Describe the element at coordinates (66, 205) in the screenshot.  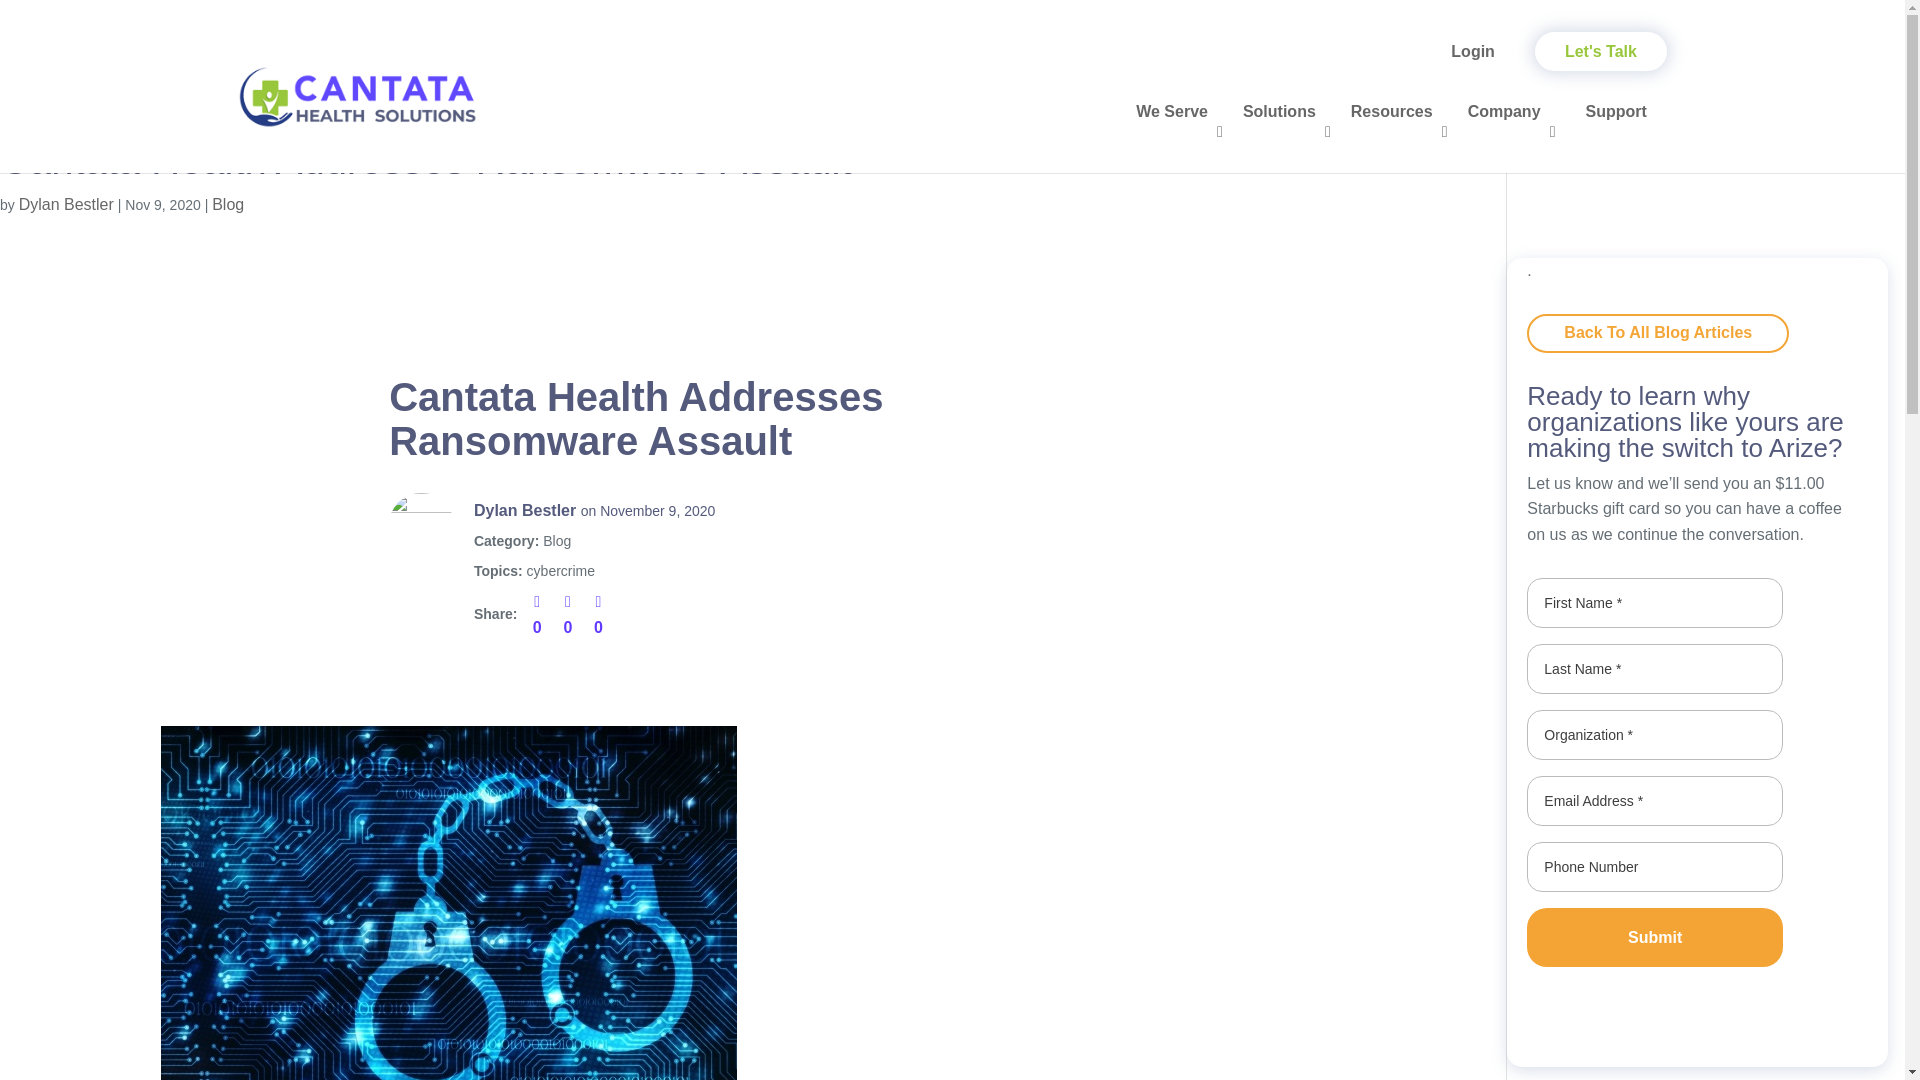
I see `Posts by Dylan Bestler` at that location.